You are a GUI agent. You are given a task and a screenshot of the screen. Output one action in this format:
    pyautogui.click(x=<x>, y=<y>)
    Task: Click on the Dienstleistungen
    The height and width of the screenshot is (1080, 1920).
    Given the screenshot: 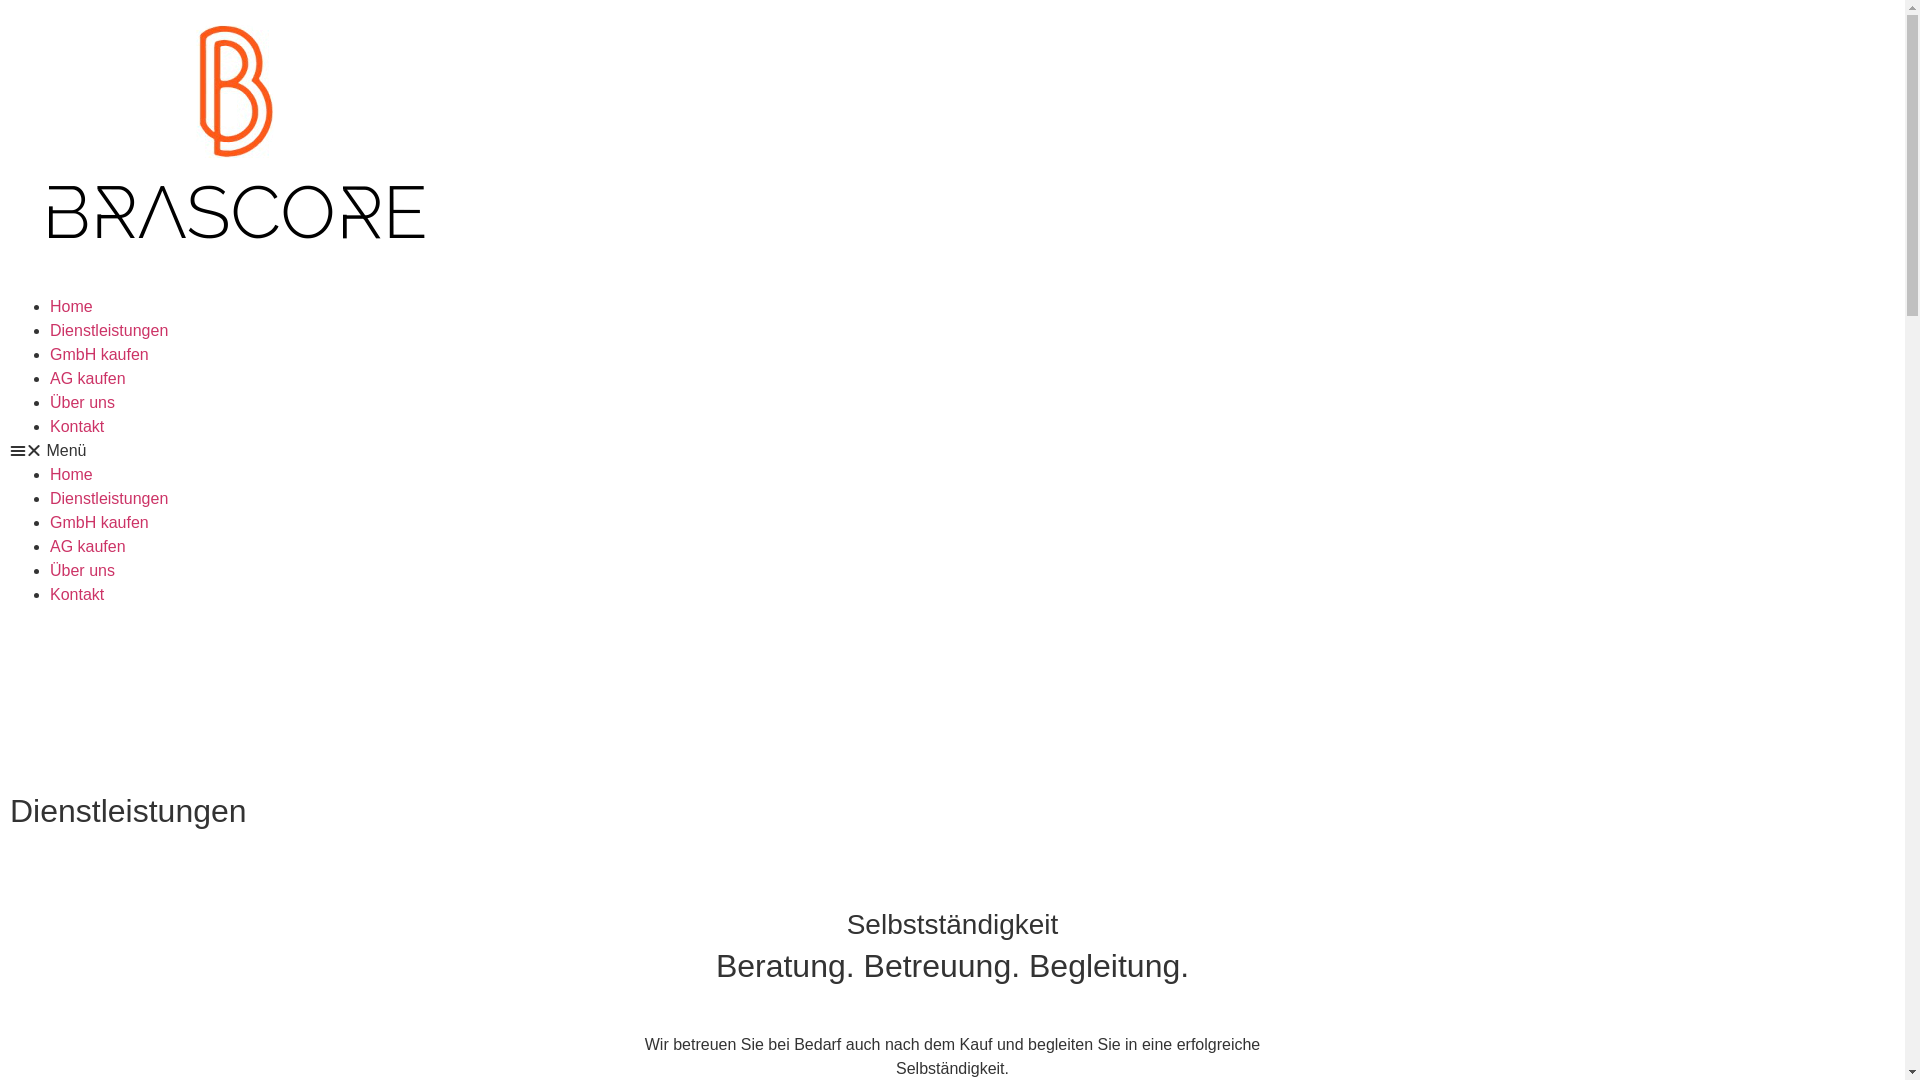 What is the action you would take?
    pyautogui.click(x=109, y=330)
    